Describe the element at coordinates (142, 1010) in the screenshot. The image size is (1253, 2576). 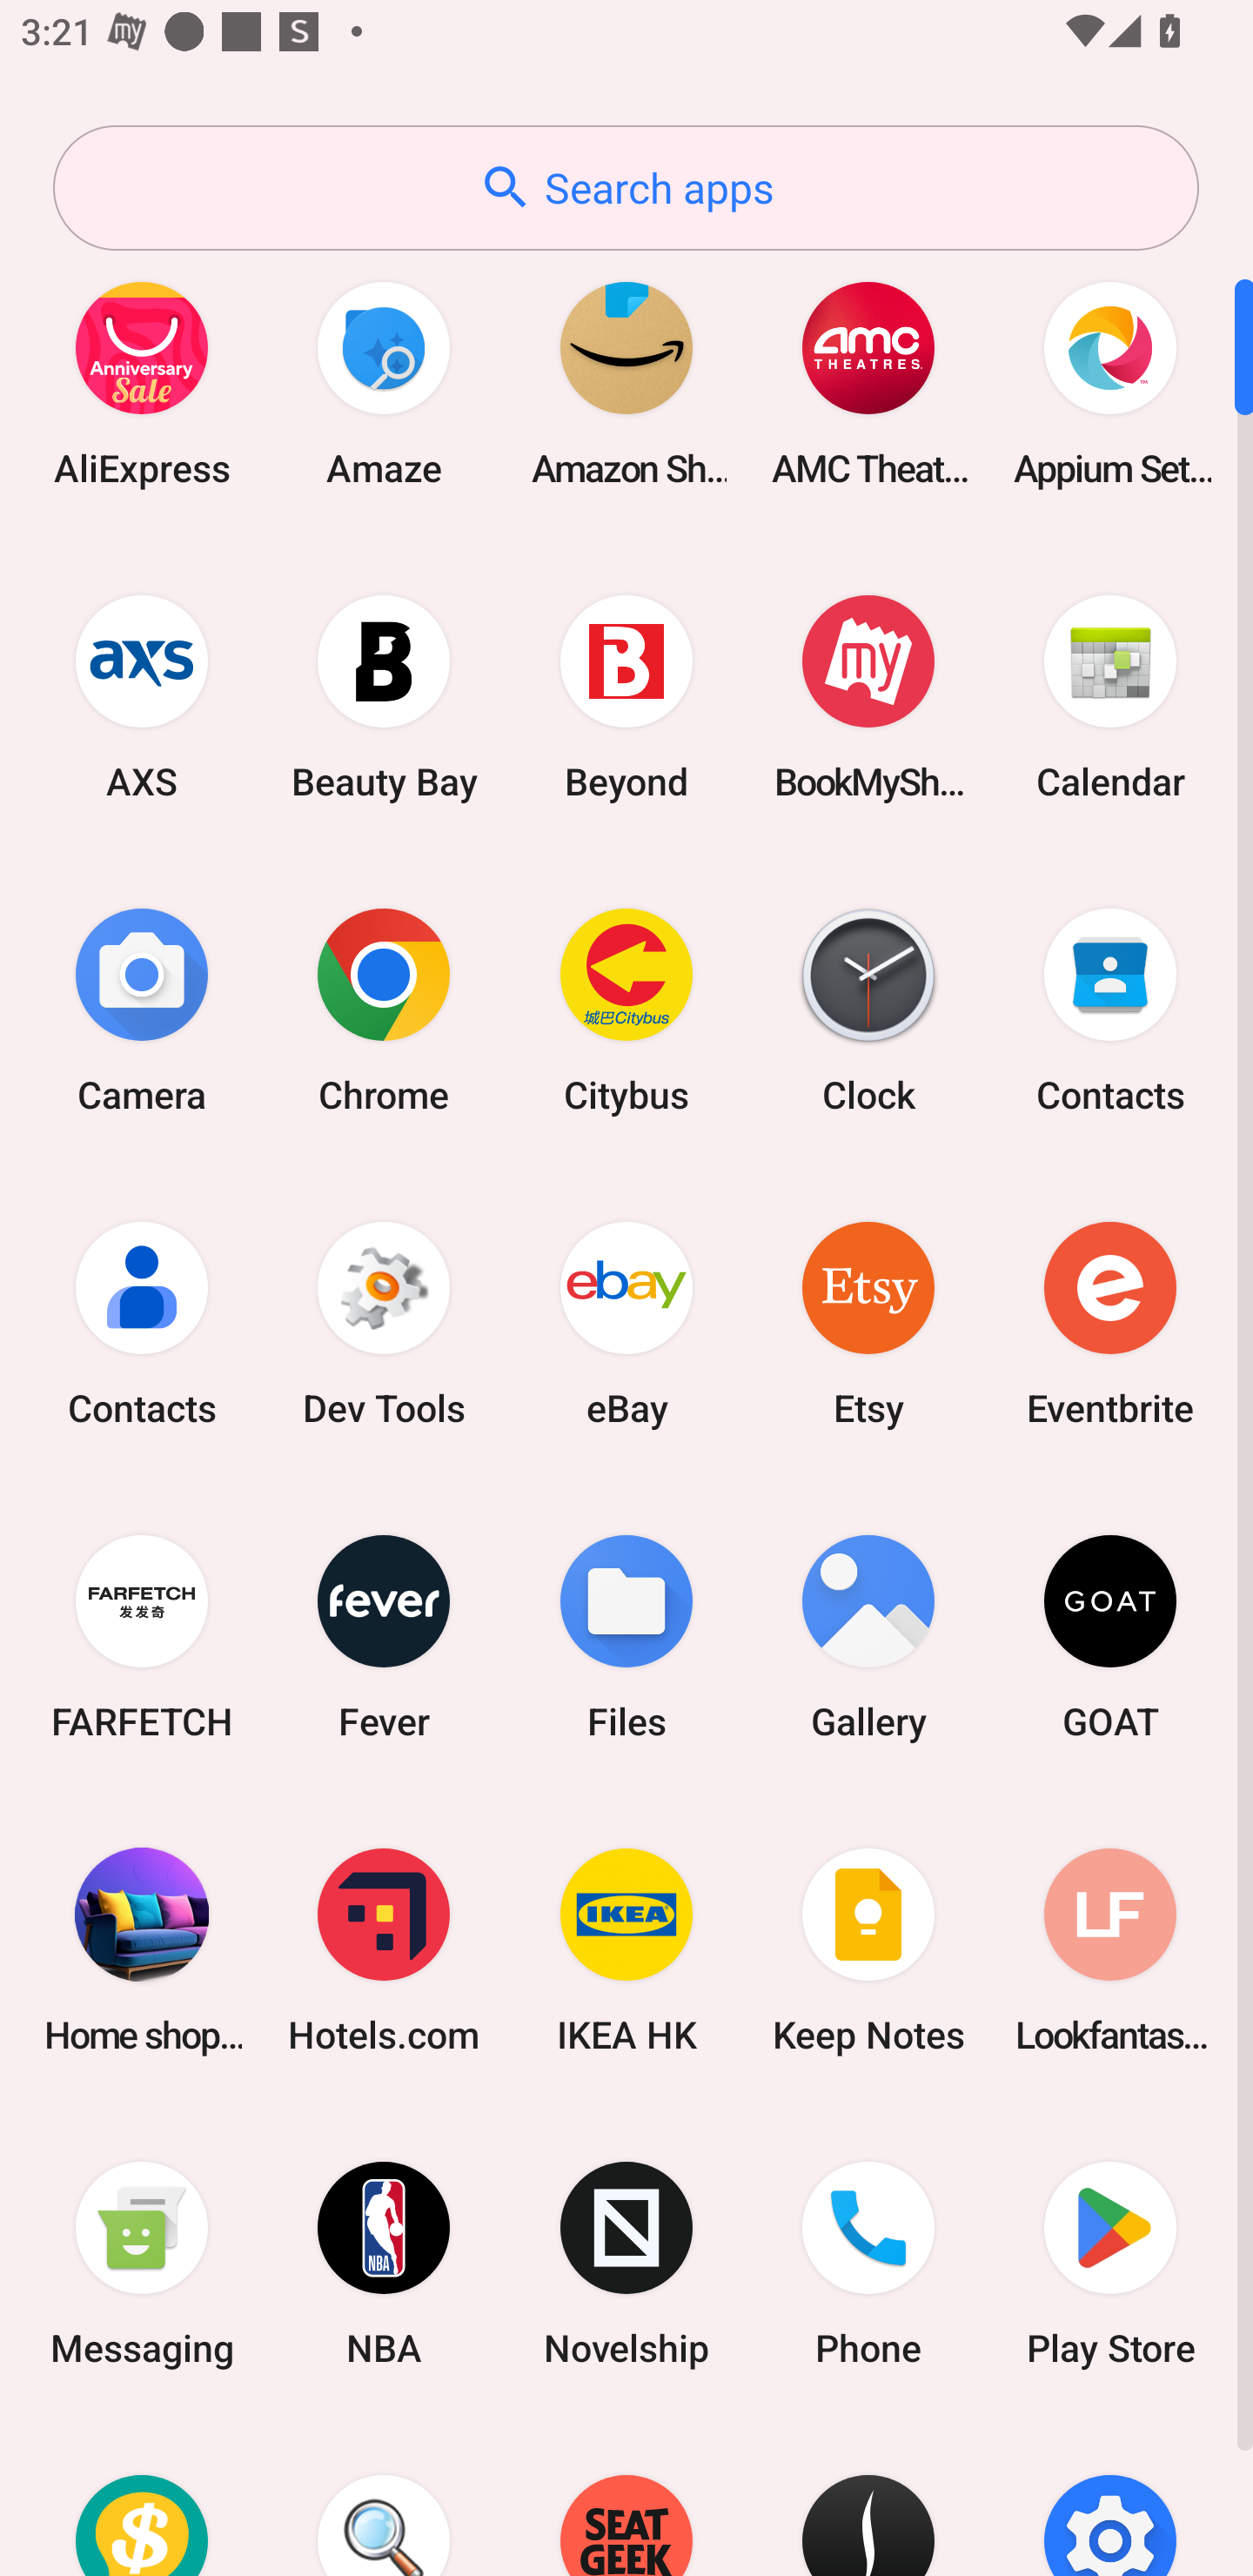
I see `Camera` at that location.